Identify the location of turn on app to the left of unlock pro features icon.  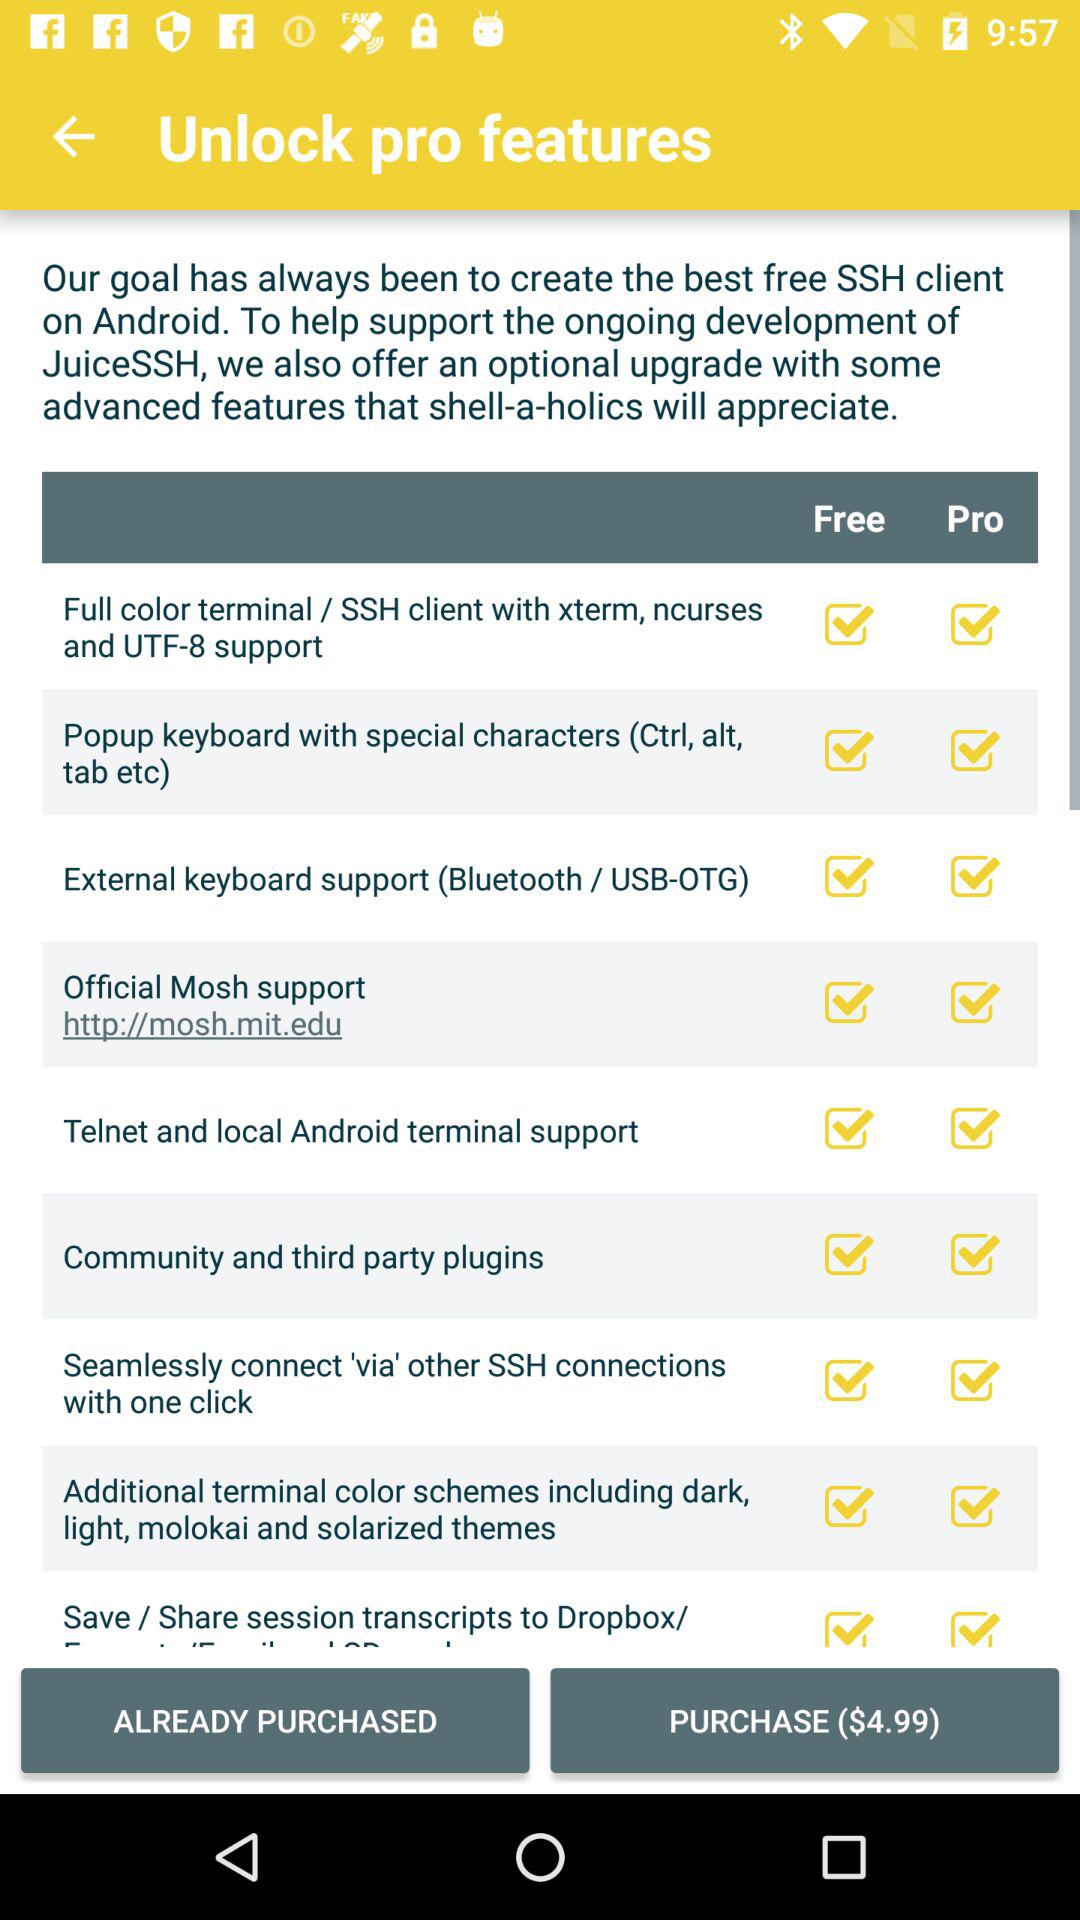
(73, 136).